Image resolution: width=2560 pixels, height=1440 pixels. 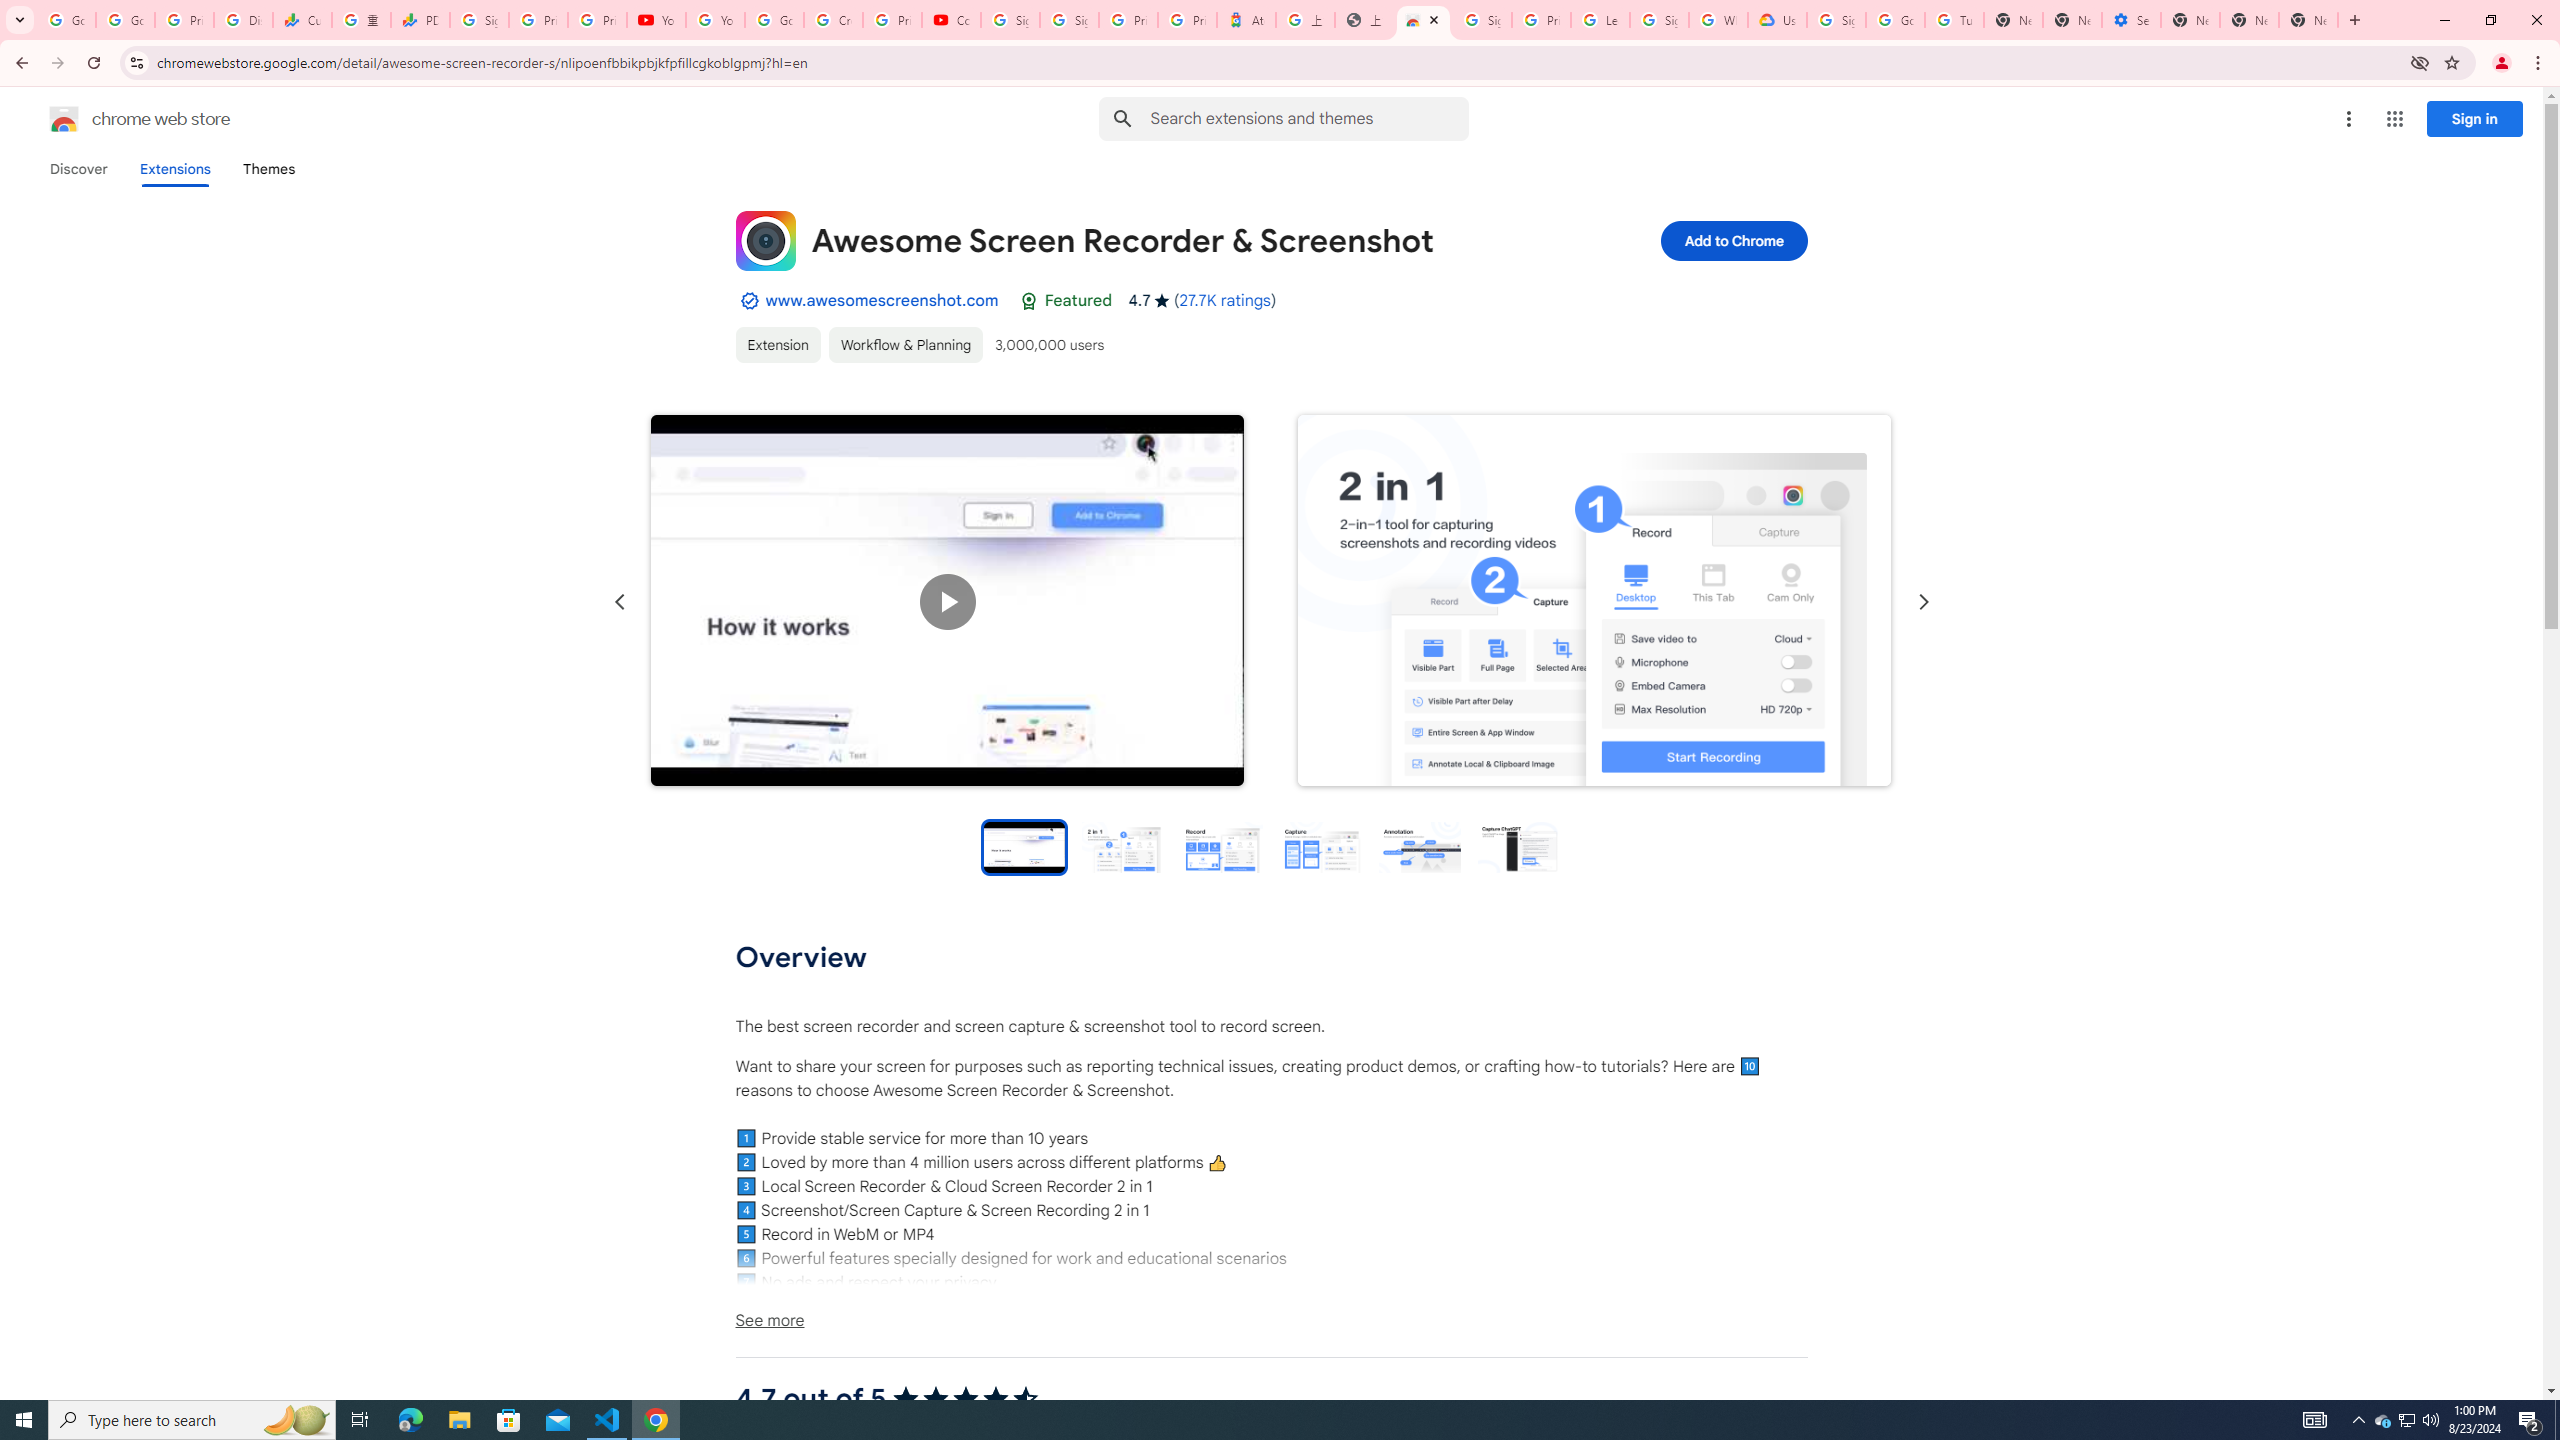 What do you see at coordinates (1010, 20) in the screenshot?
I see `Sign in - Google Accounts` at bounding box center [1010, 20].